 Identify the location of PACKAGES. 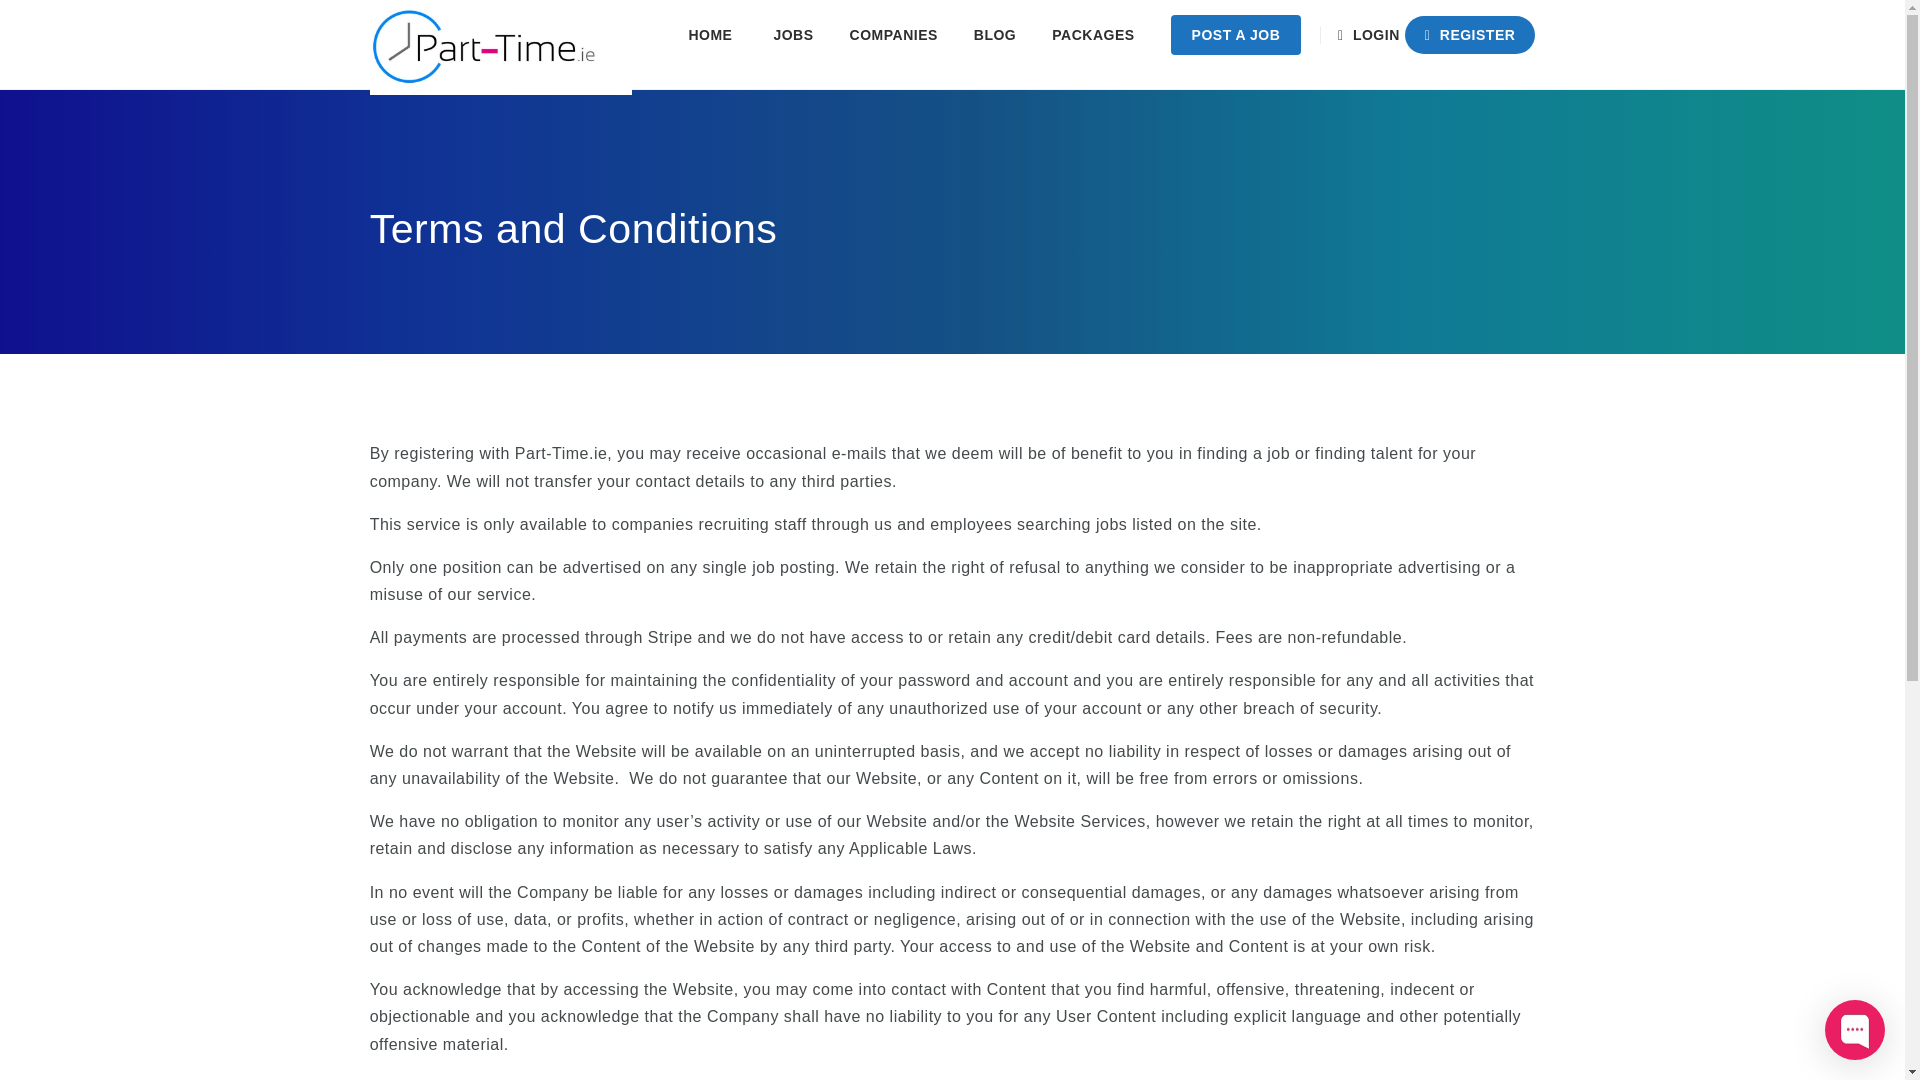
(1093, 35).